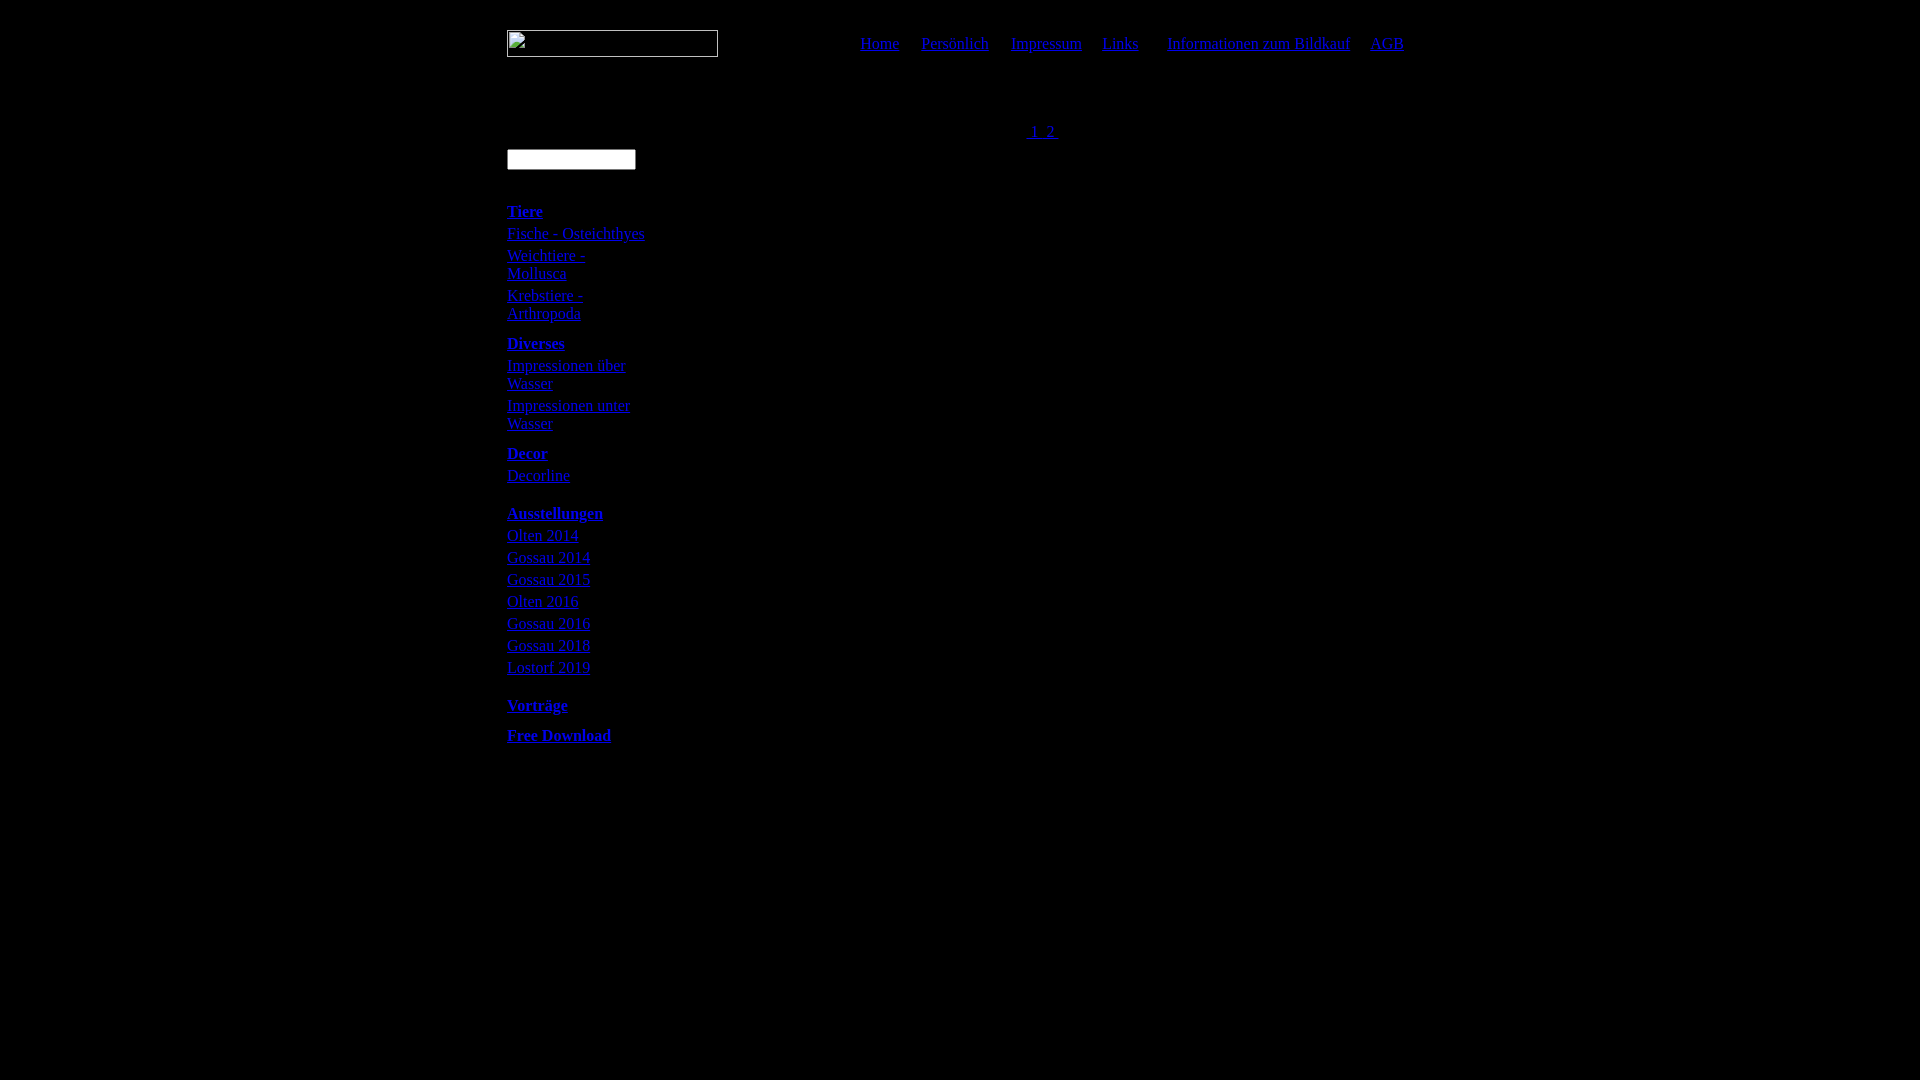 The image size is (1920, 1080). Describe the element at coordinates (568, 414) in the screenshot. I see `Impressionen unter Wasser` at that location.